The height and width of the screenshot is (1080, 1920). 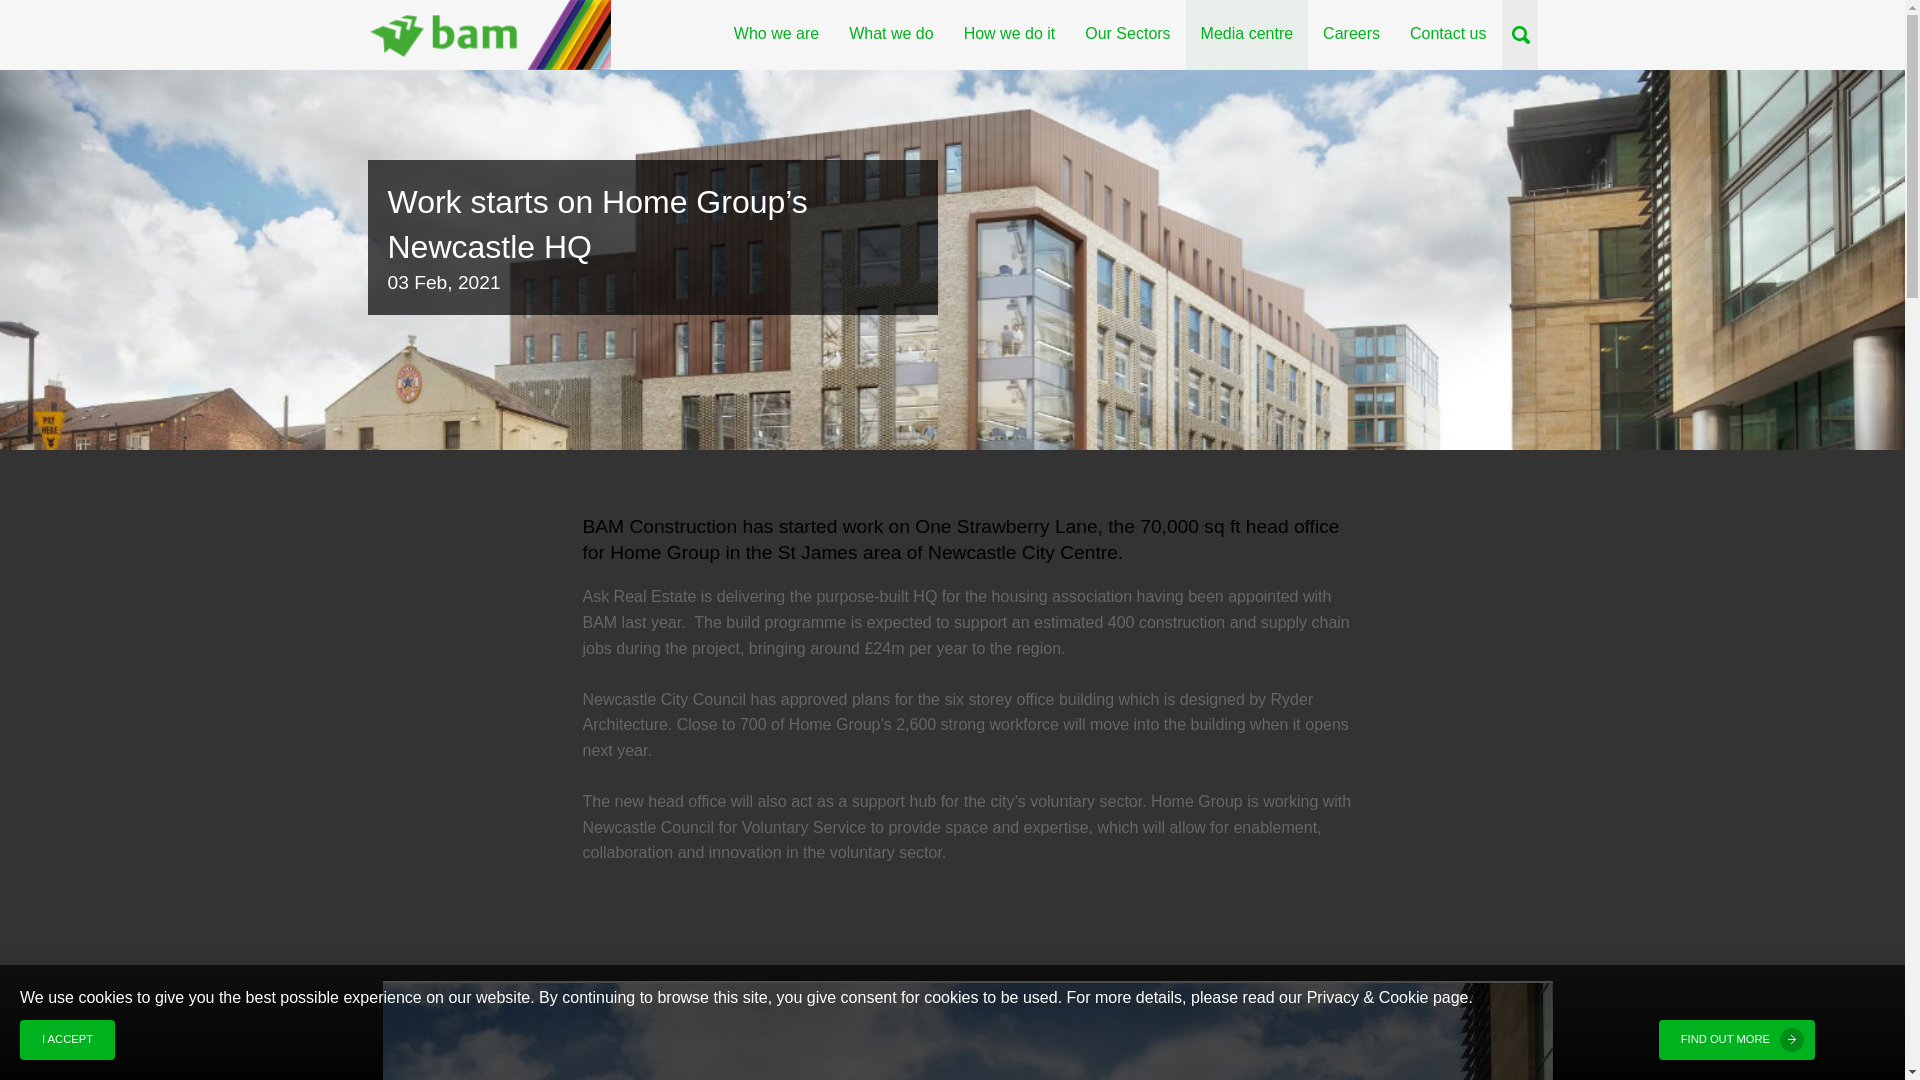 I want to click on What we do, so click(x=890, y=35).